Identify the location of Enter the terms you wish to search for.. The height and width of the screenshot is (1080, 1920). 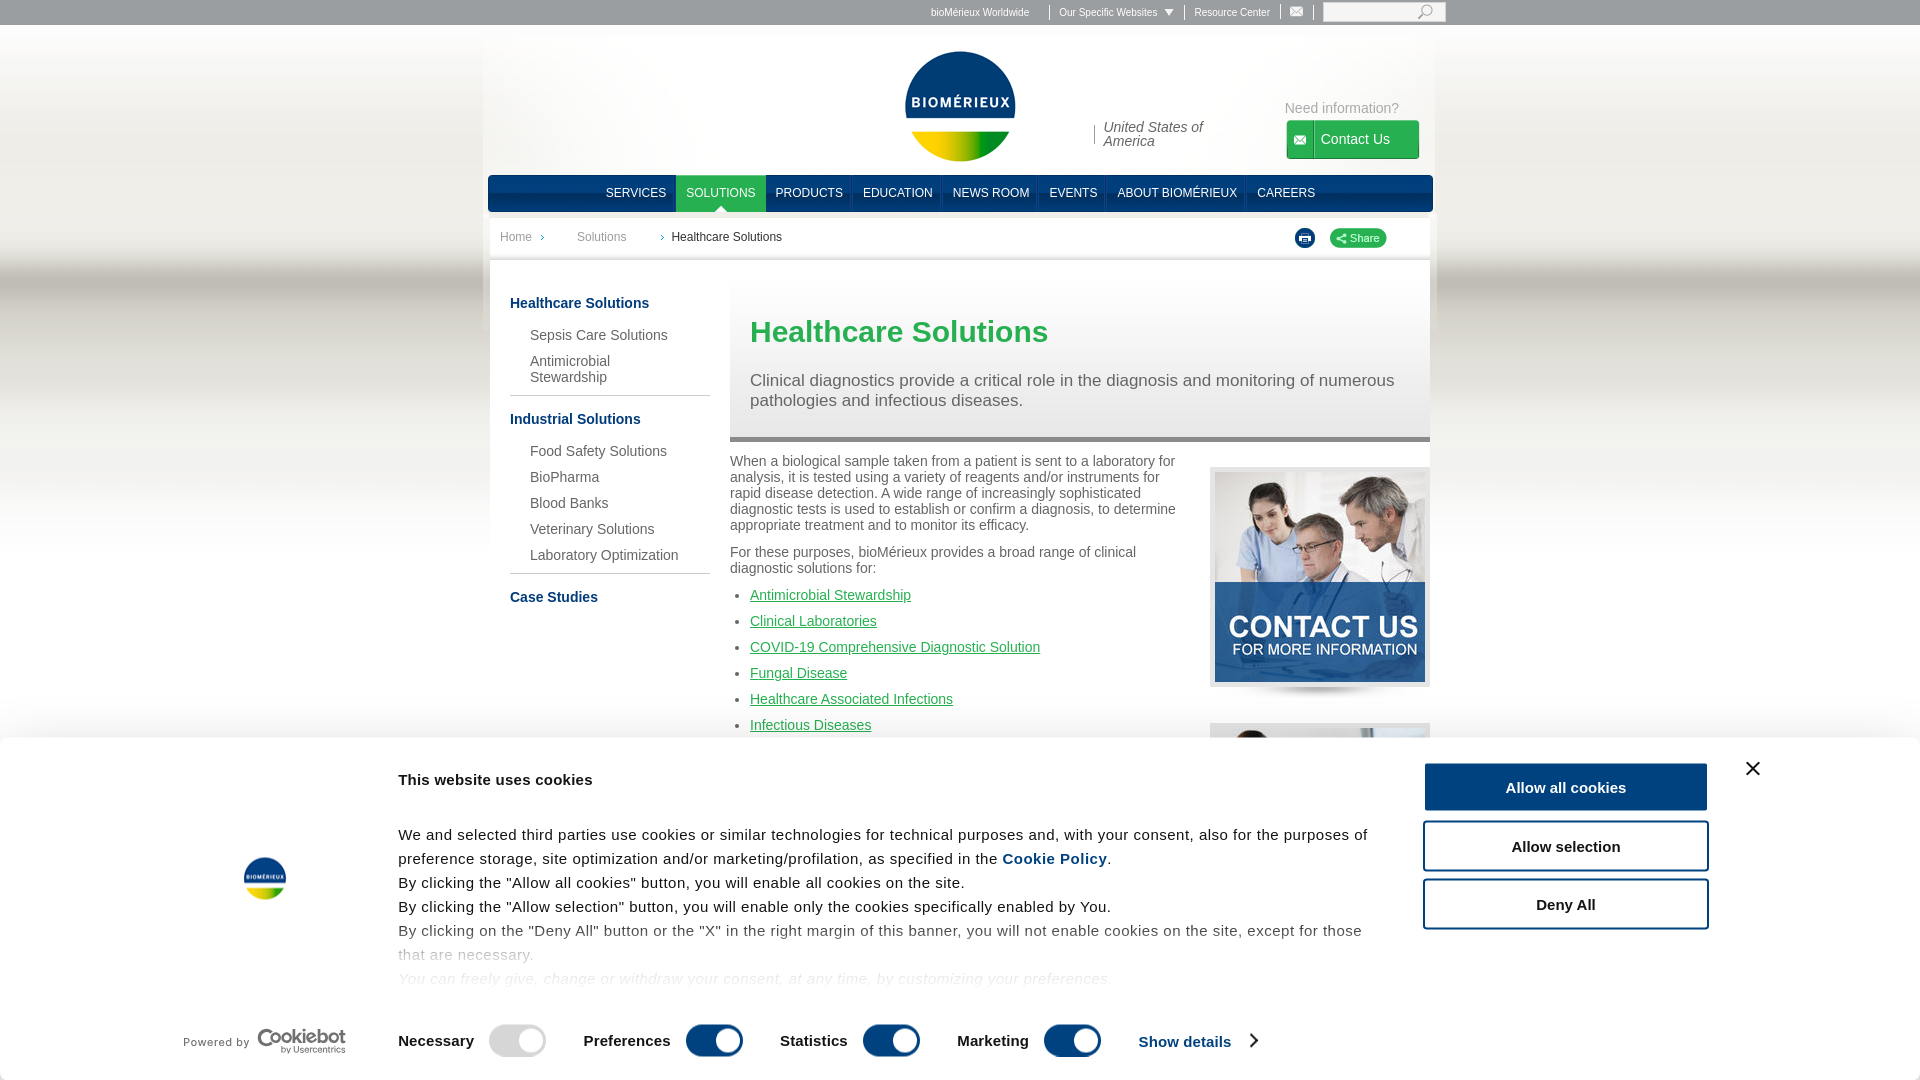
(1384, 12).